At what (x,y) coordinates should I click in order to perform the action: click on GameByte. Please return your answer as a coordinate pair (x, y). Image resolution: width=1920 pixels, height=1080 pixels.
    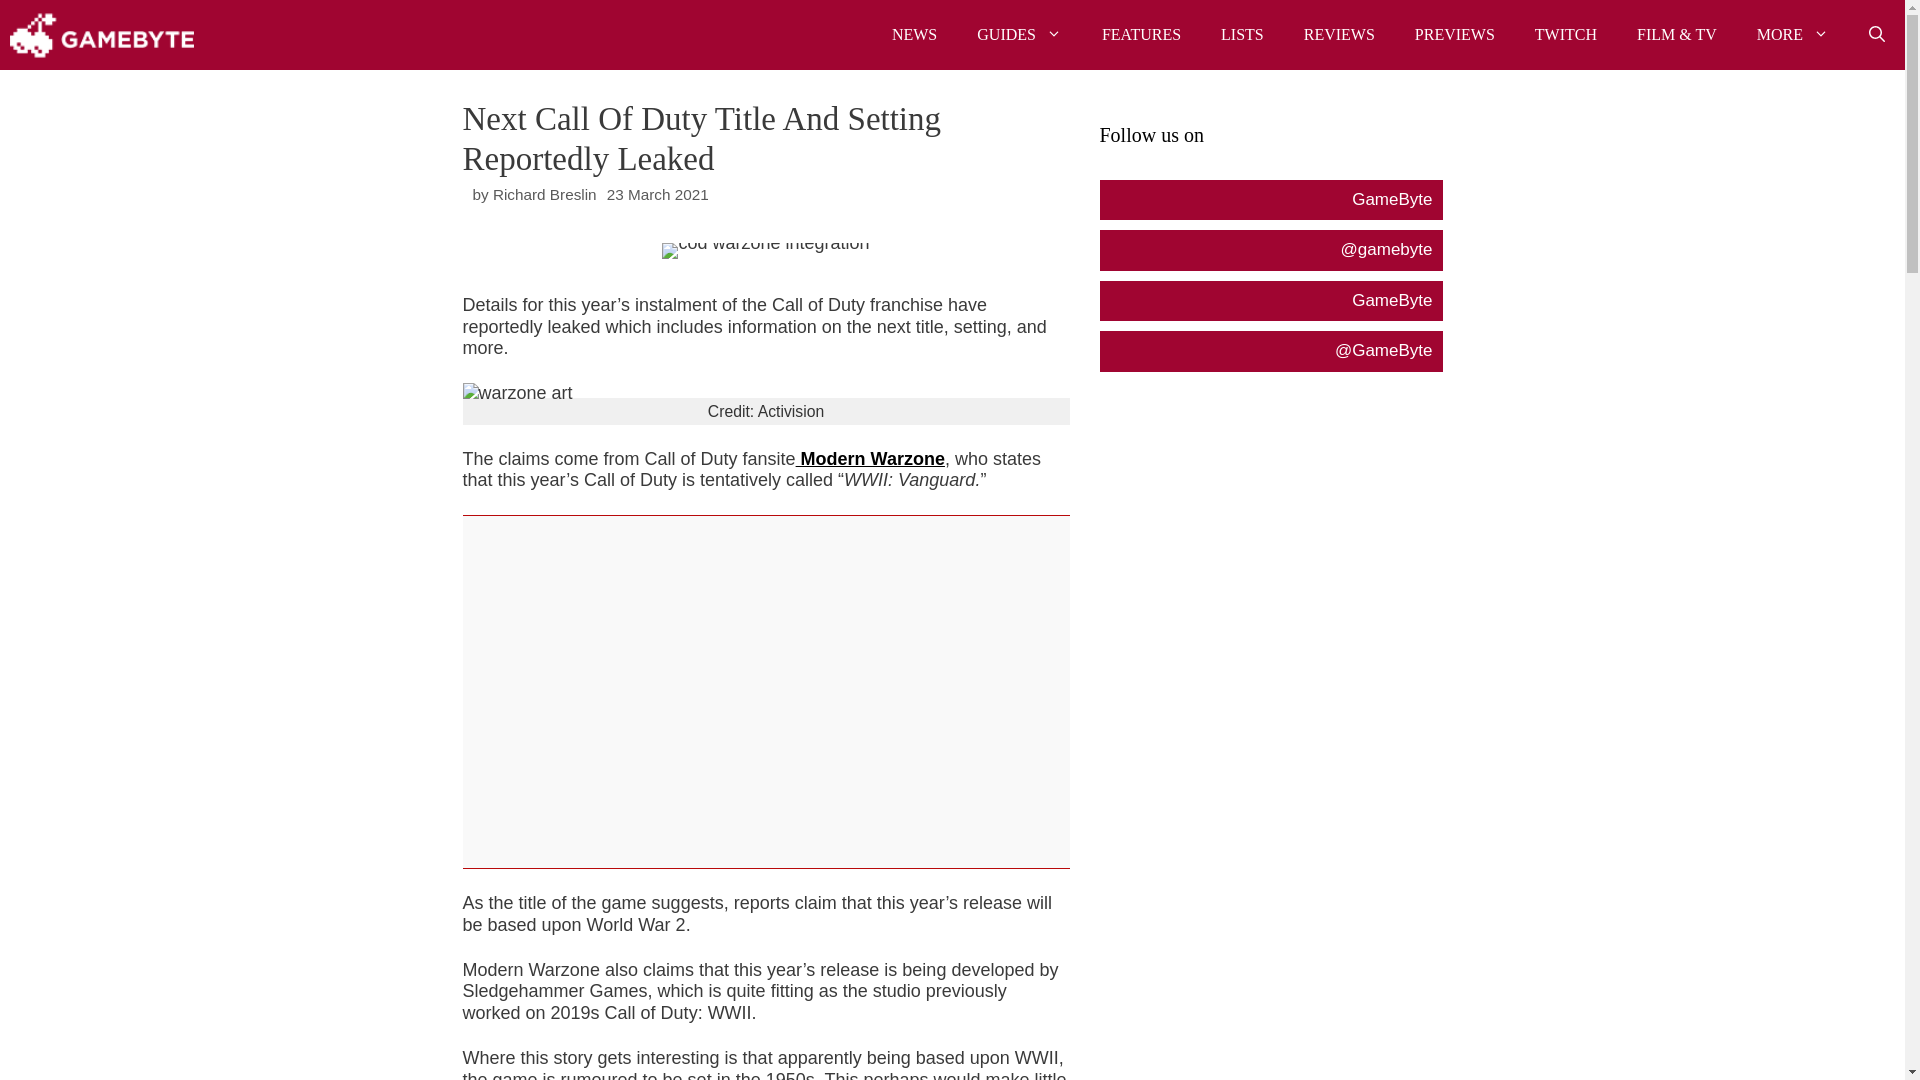
    Looking at the image, I should click on (101, 35).